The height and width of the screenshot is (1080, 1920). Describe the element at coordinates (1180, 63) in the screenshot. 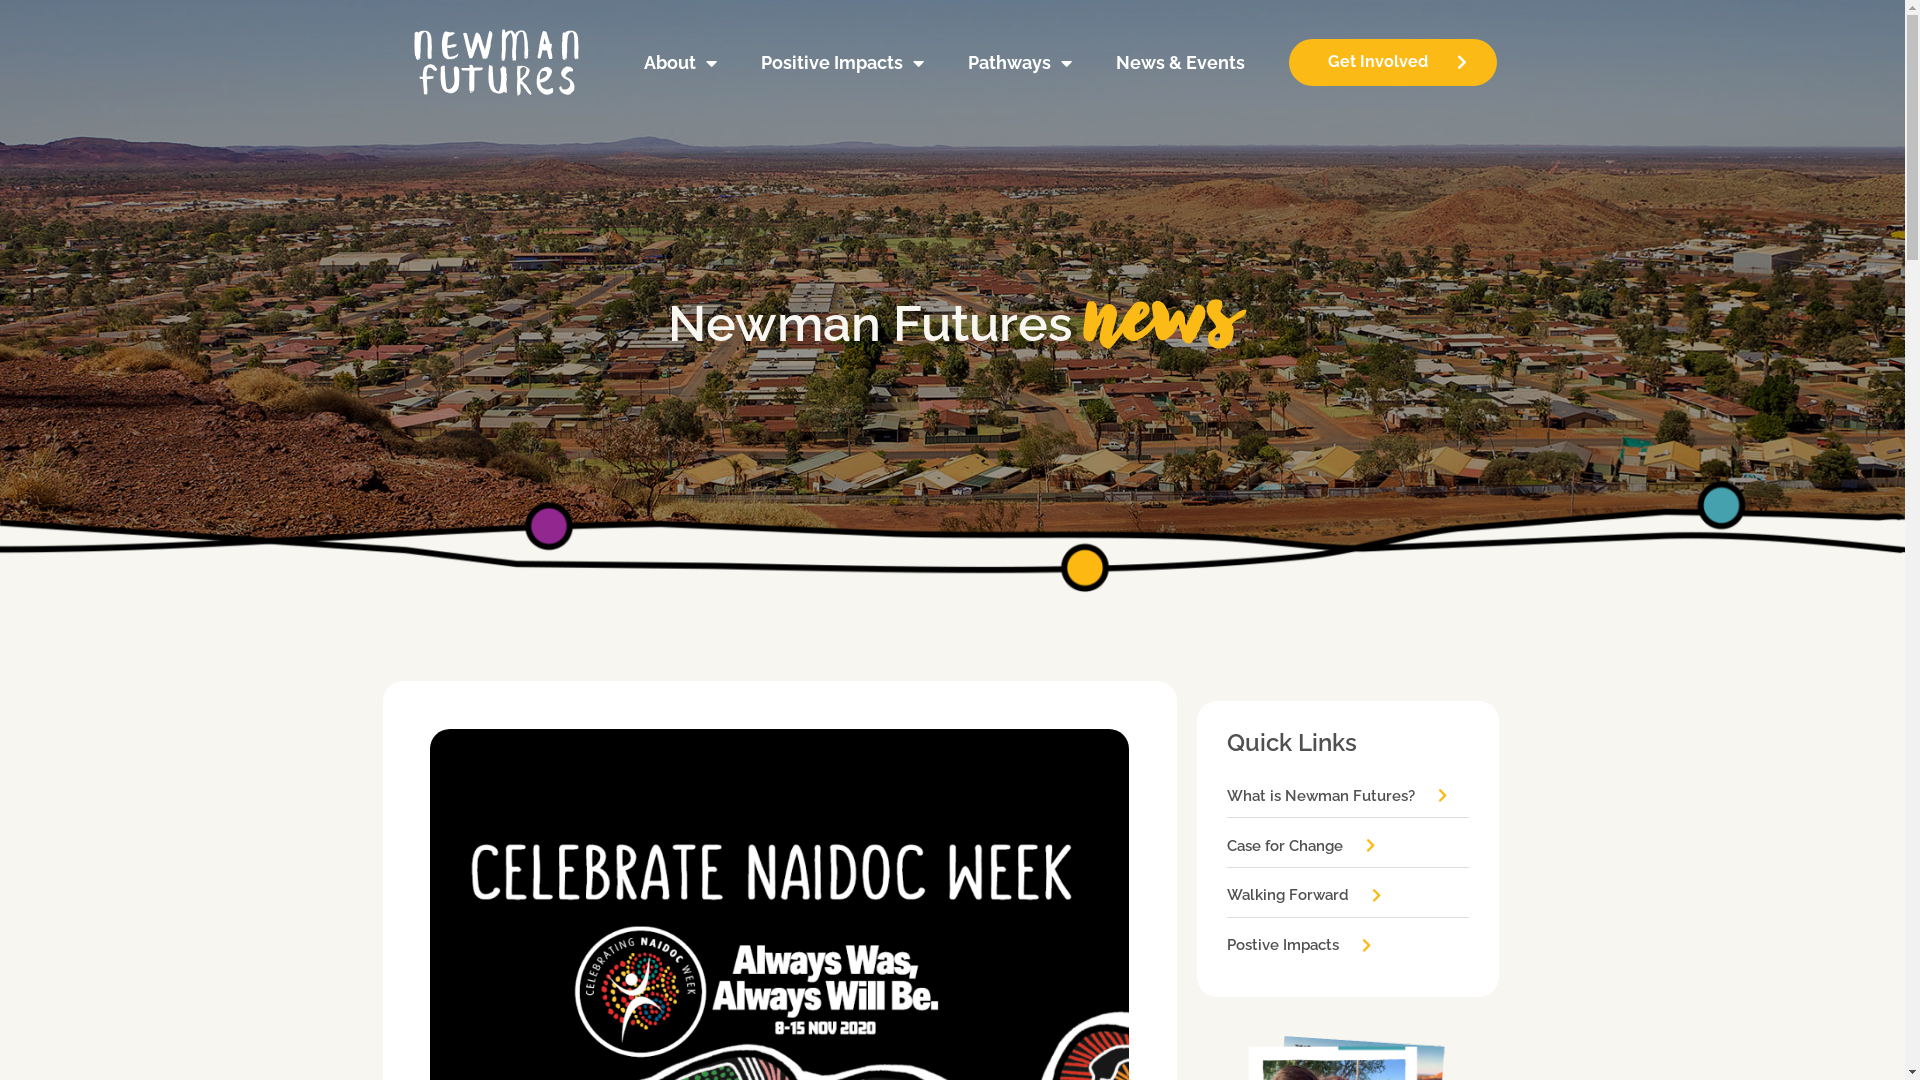

I see `News & Events` at that location.